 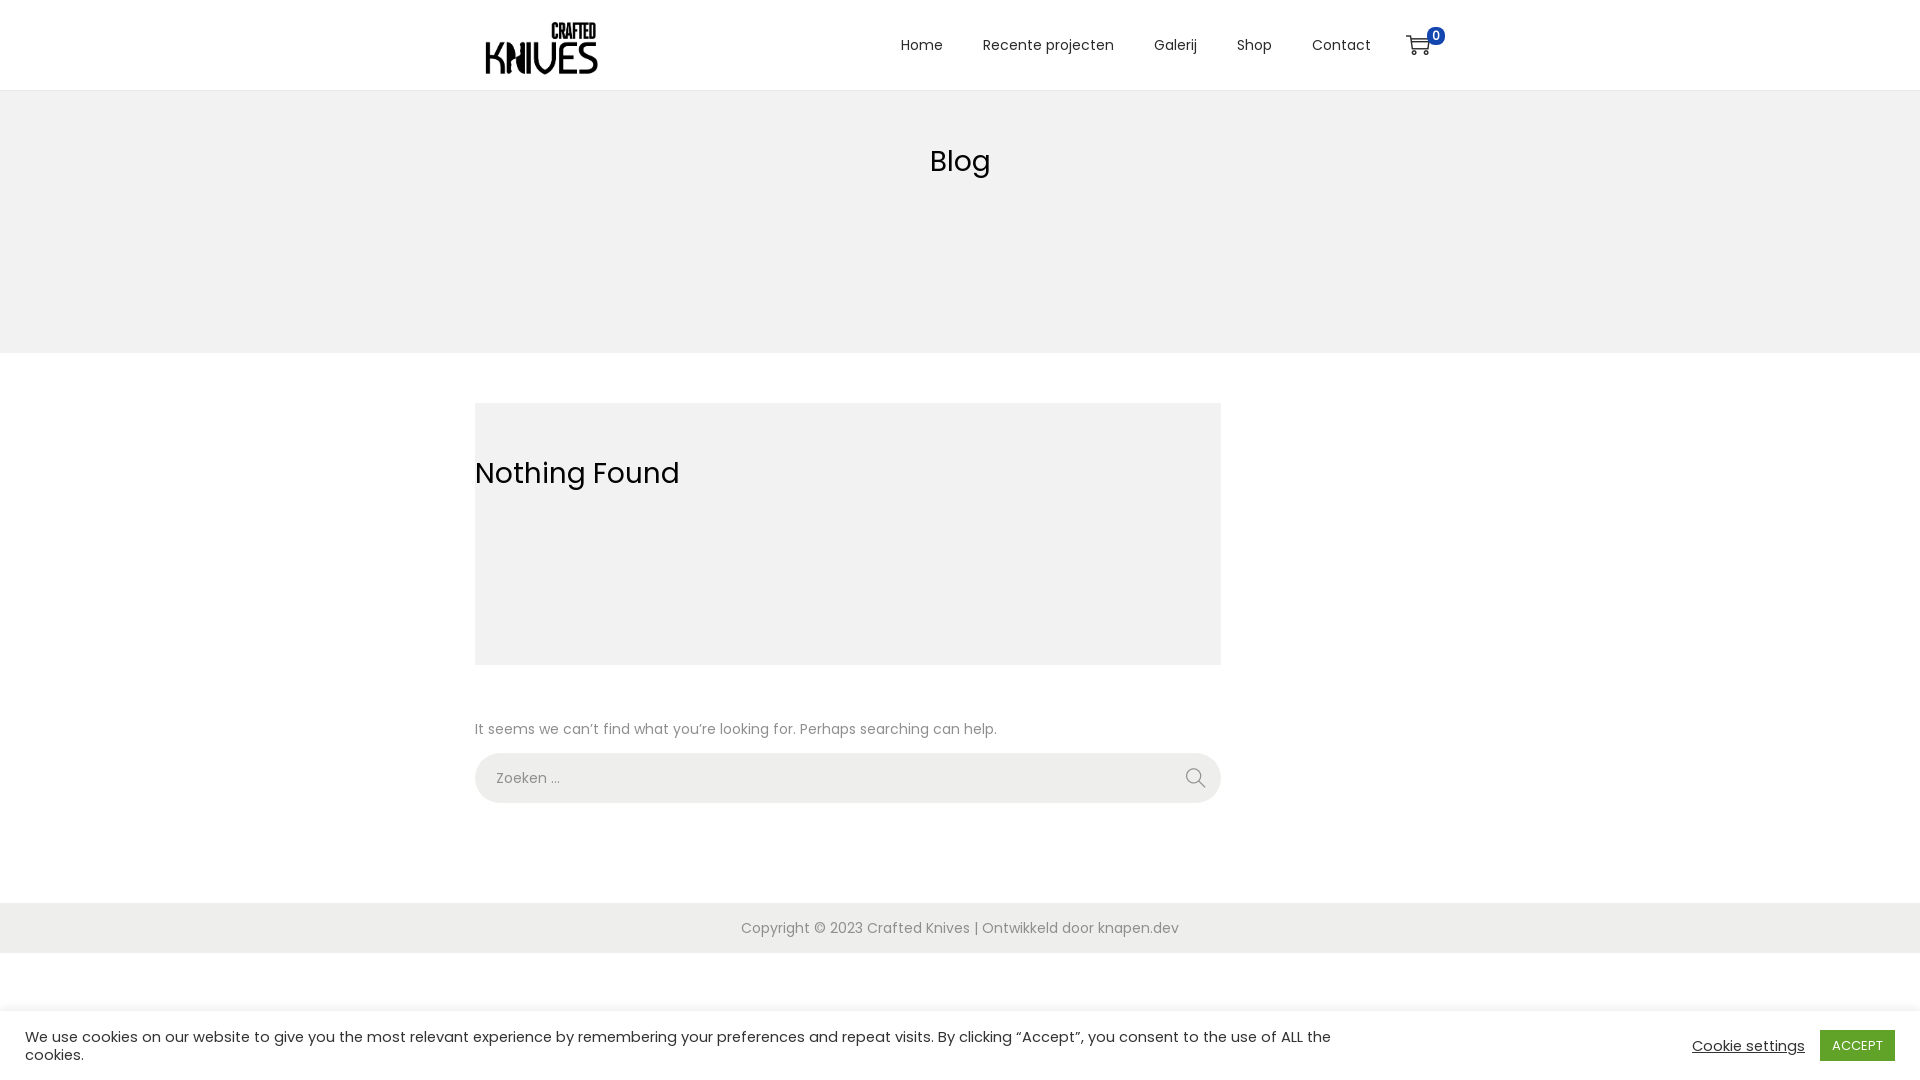 What do you see at coordinates (1342, 45) in the screenshot?
I see `Contact` at bounding box center [1342, 45].